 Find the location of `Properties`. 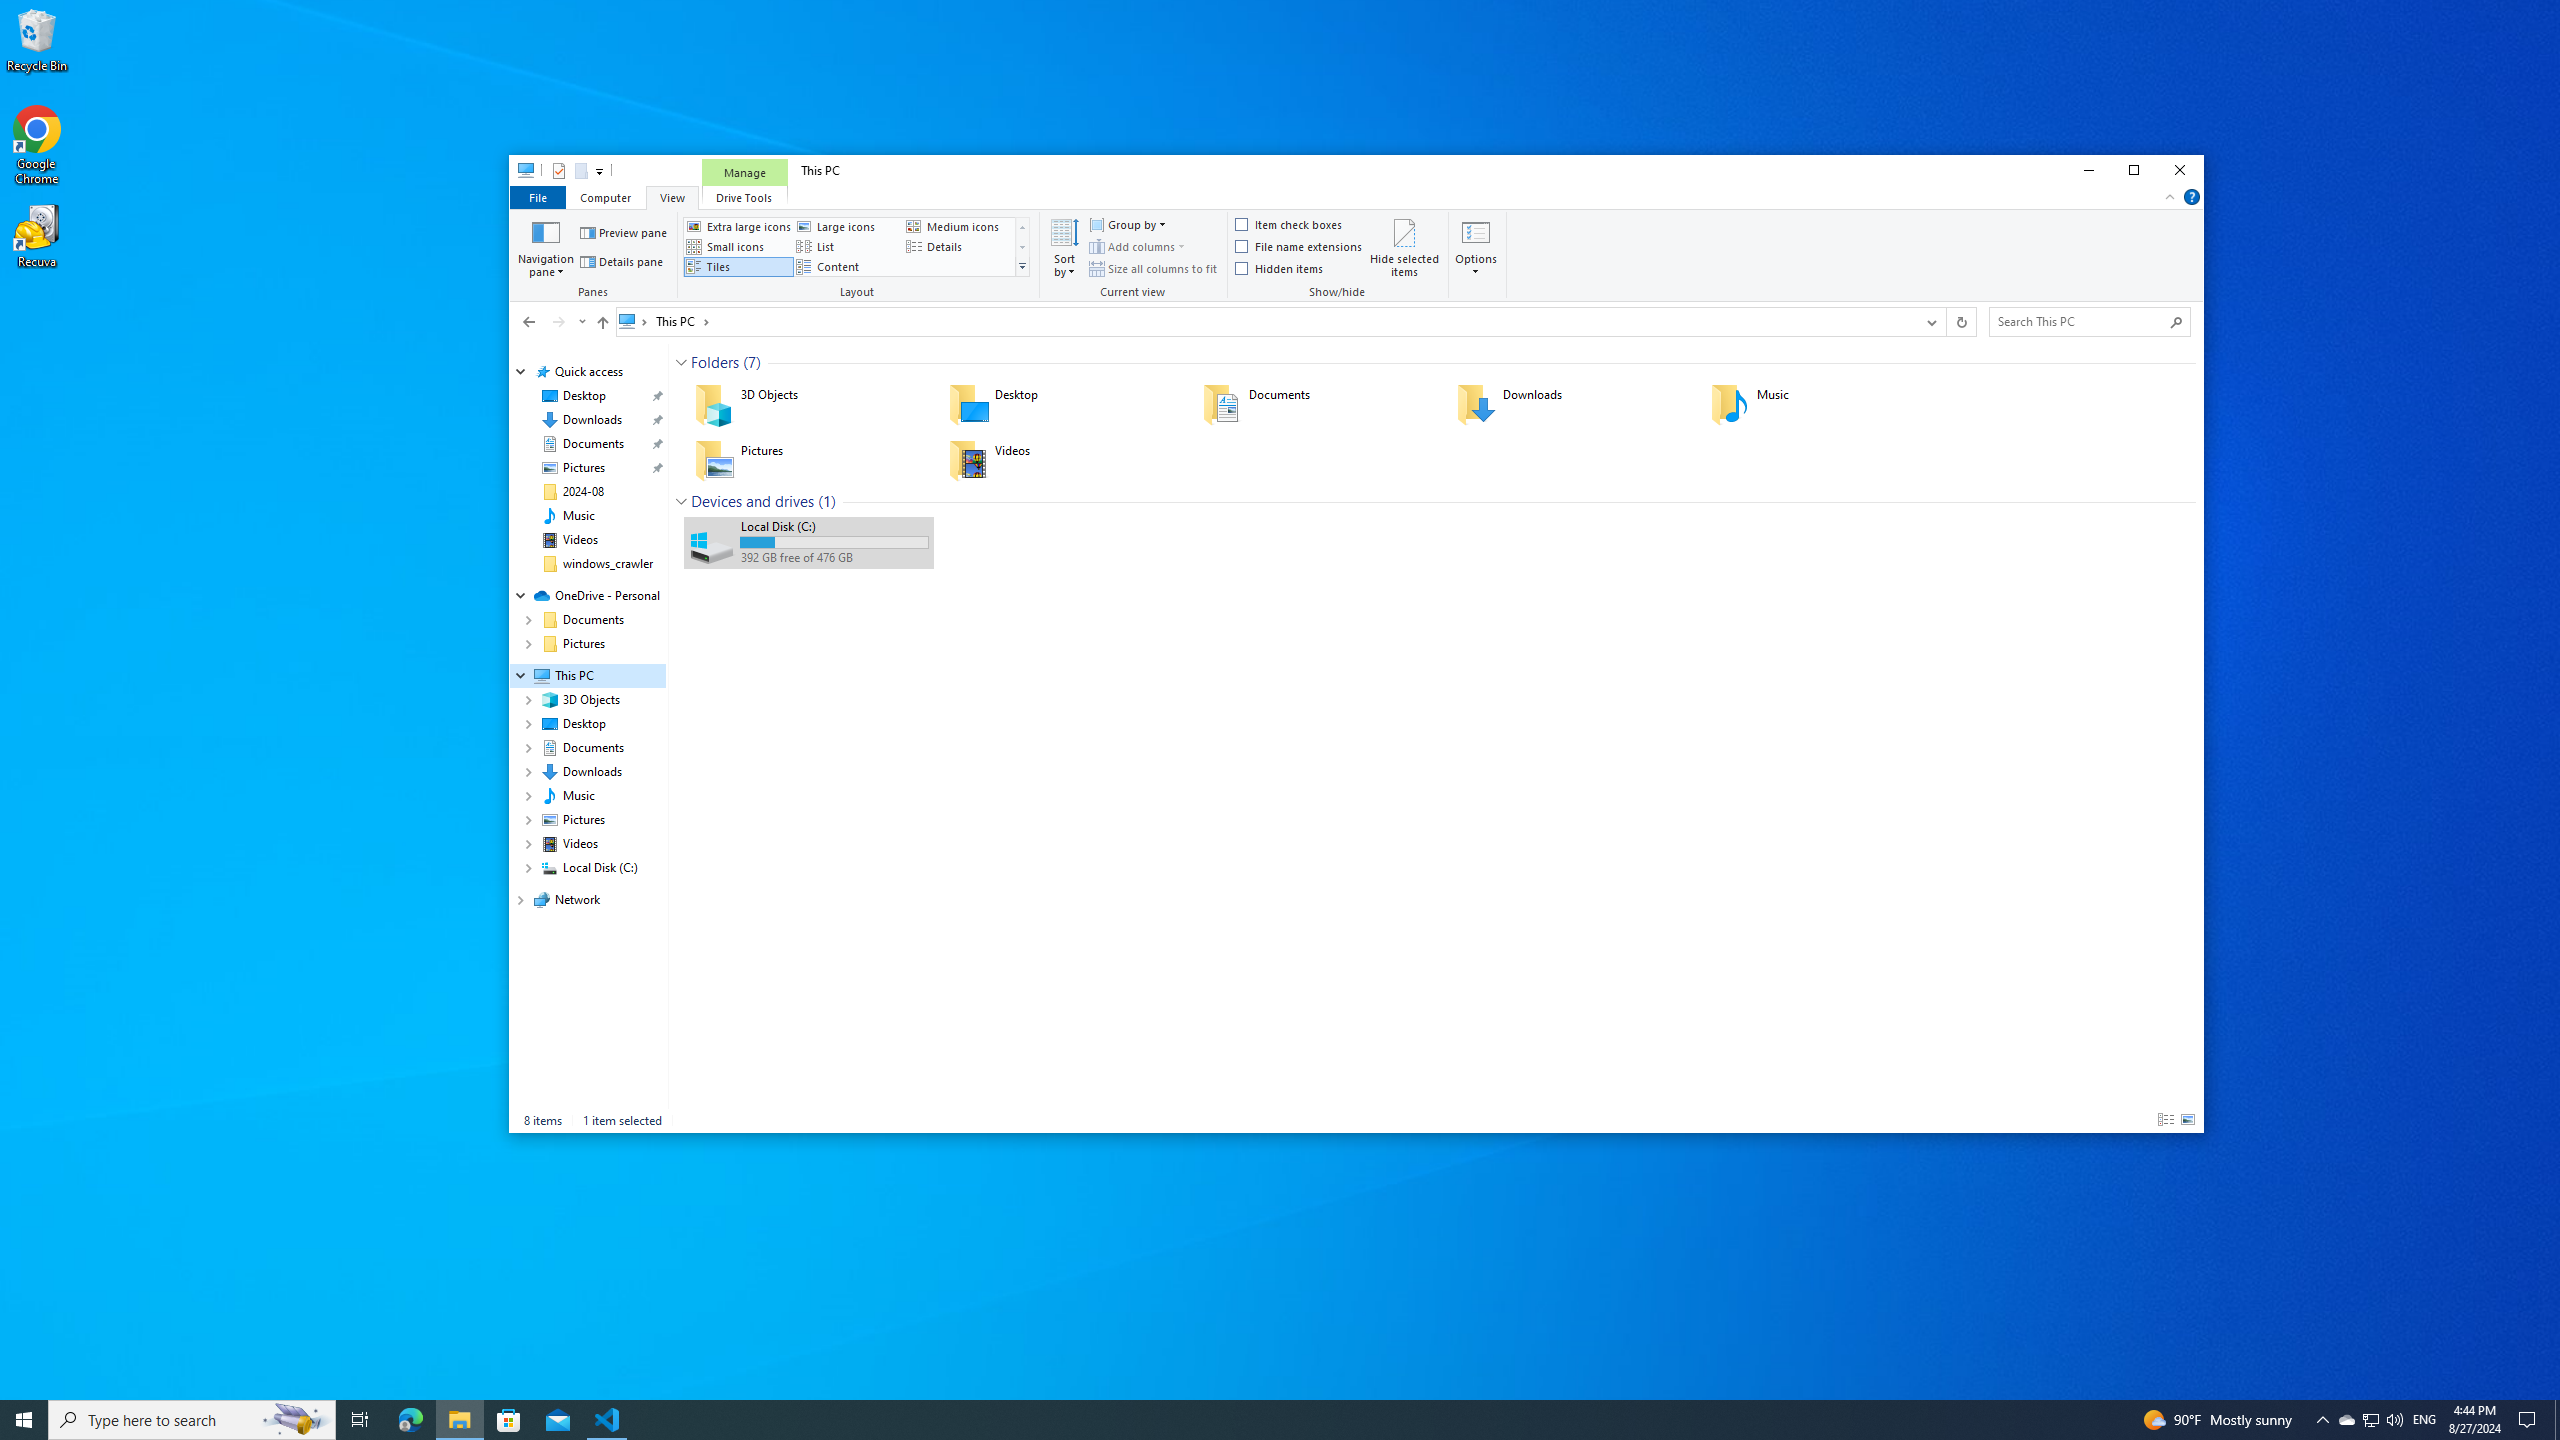

Properties is located at coordinates (558, 170).